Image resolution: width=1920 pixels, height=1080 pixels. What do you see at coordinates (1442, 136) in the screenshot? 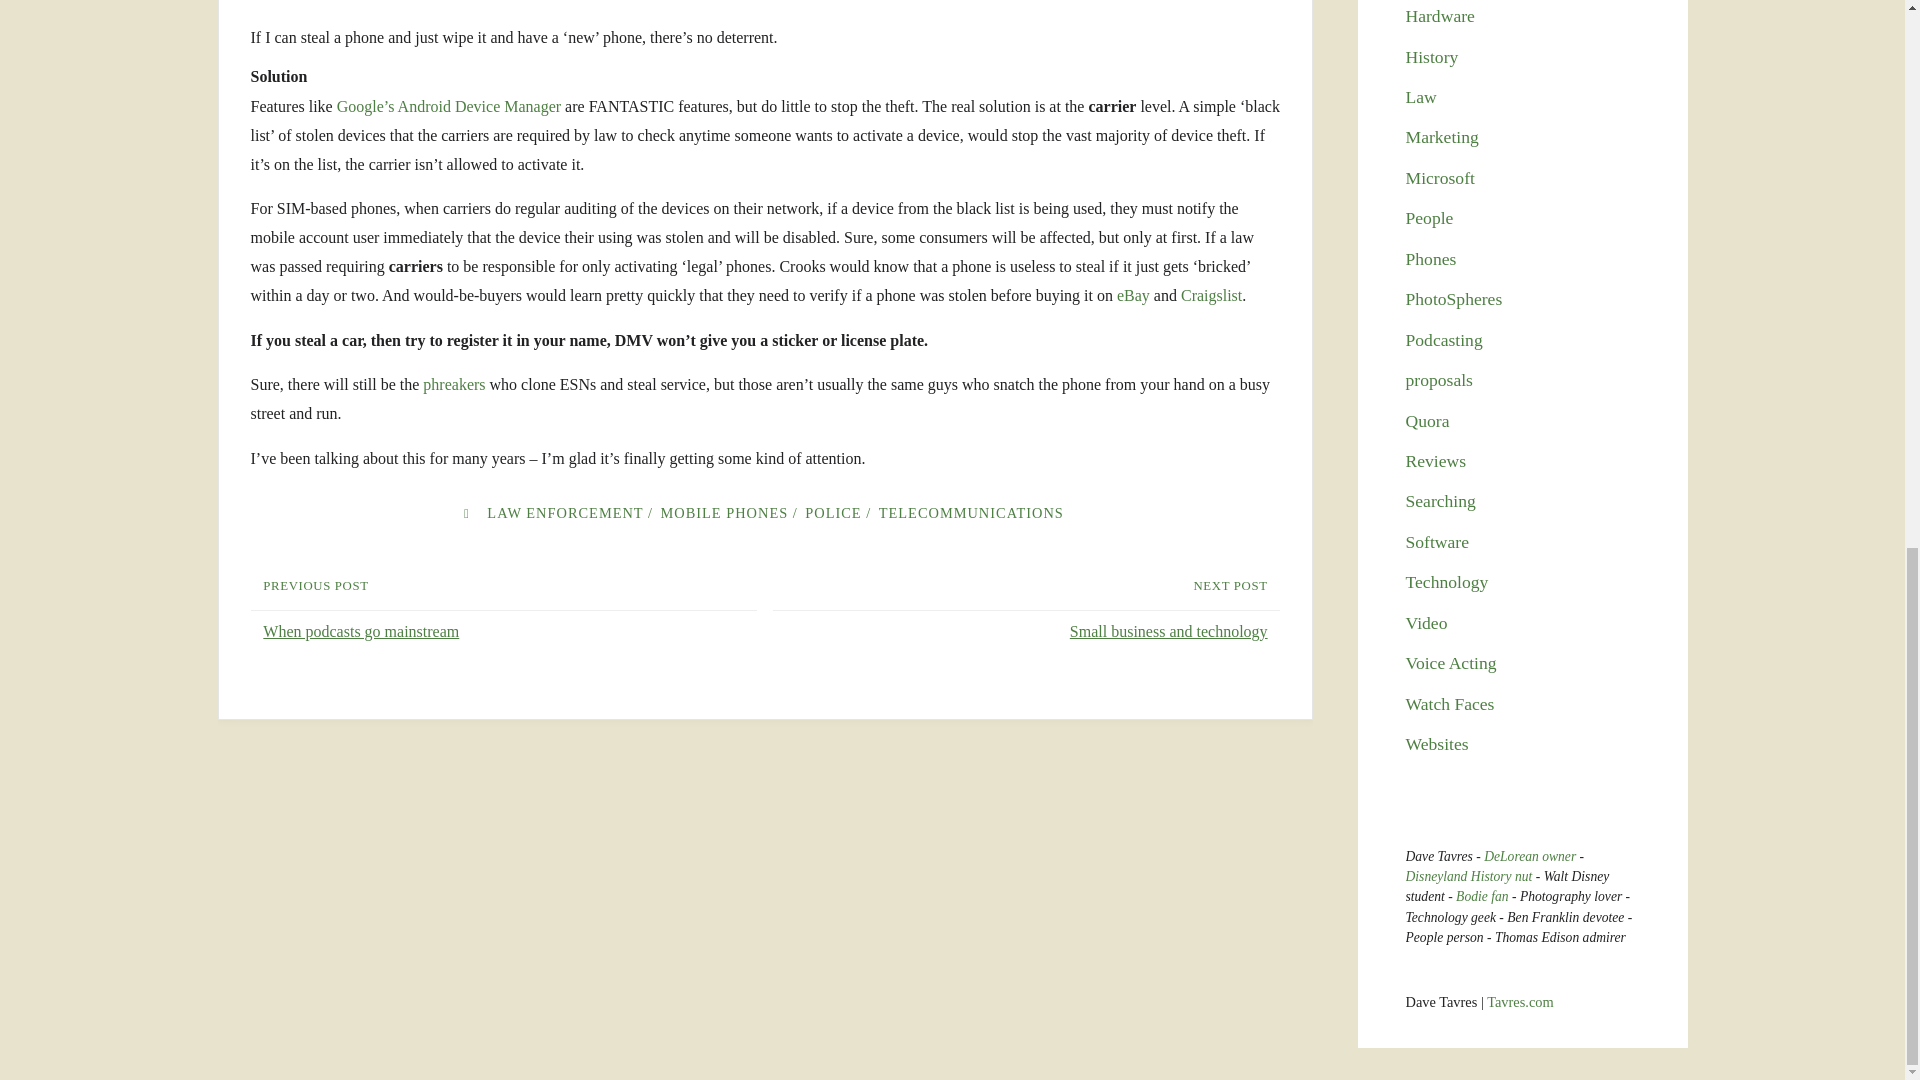
I see `Marketing` at bounding box center [1442, 136].